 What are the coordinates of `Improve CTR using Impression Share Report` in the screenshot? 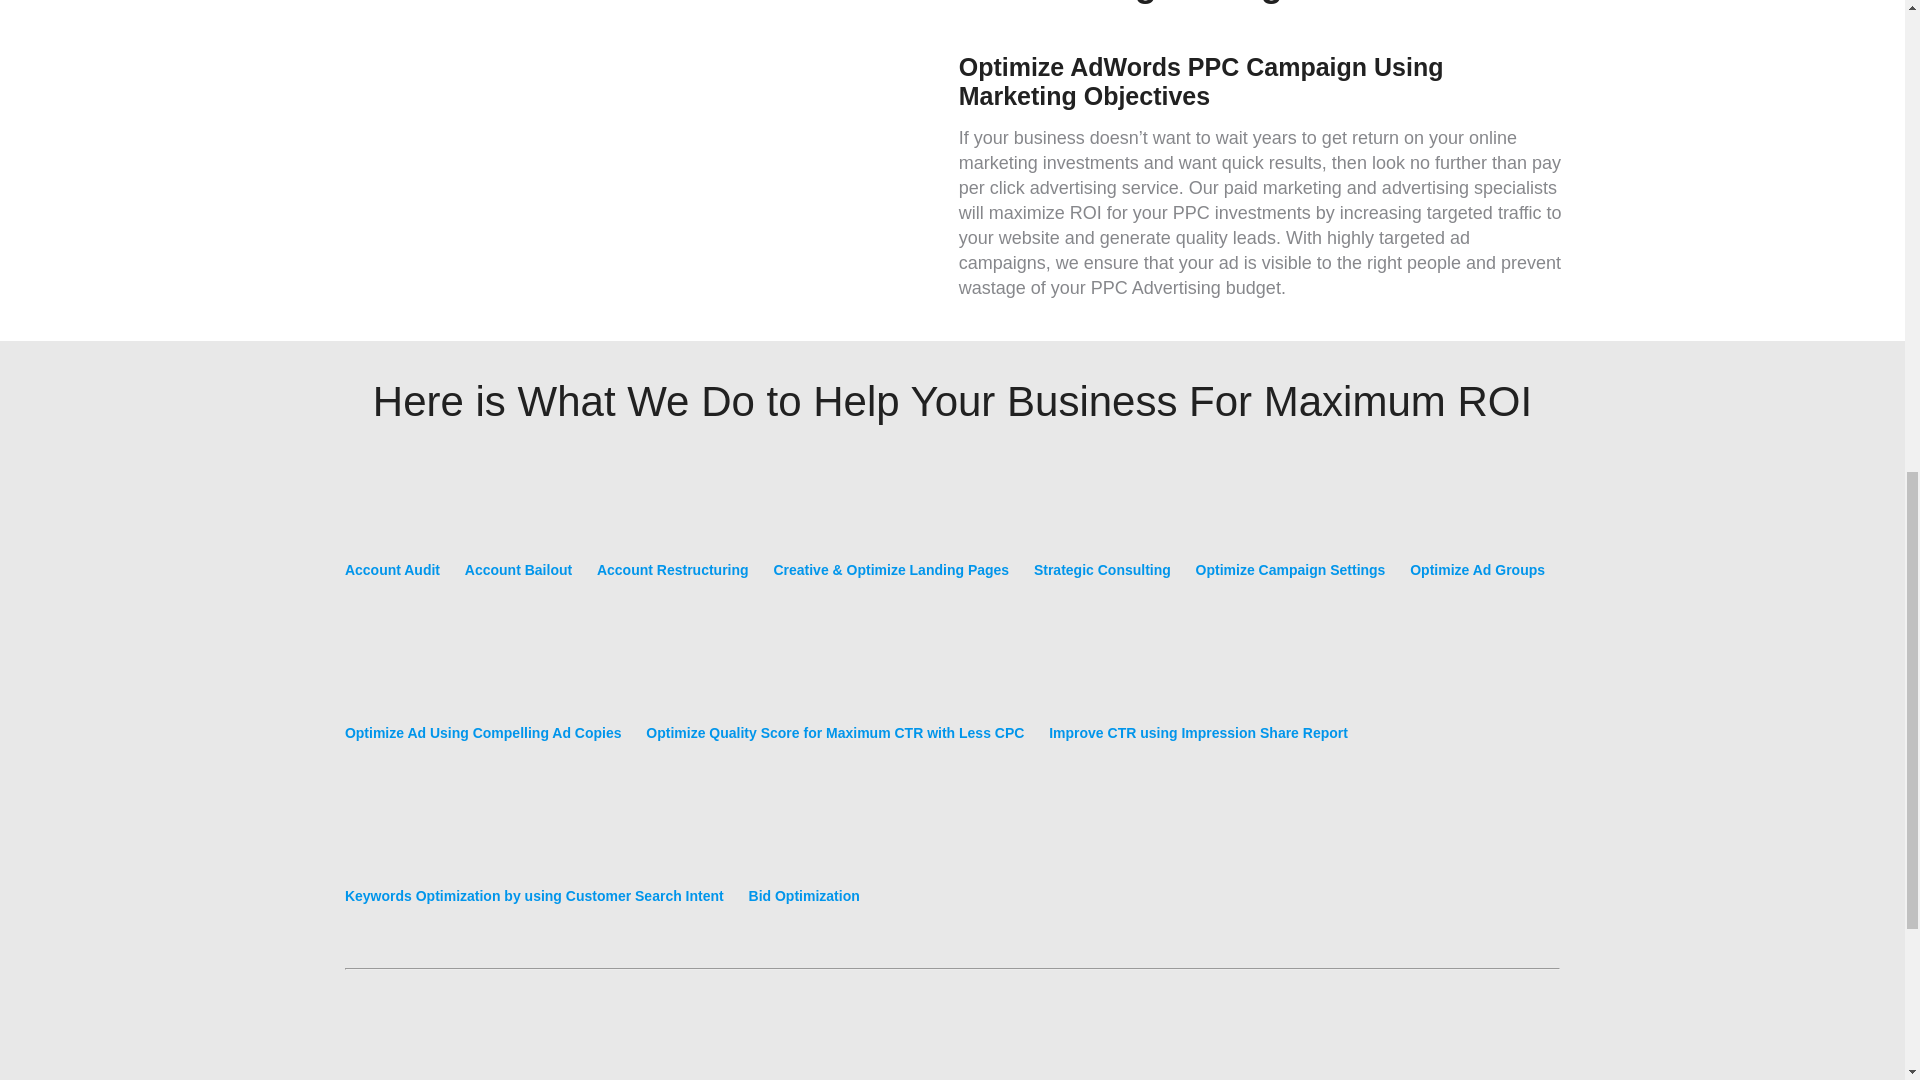 It's located at (1198, 694).